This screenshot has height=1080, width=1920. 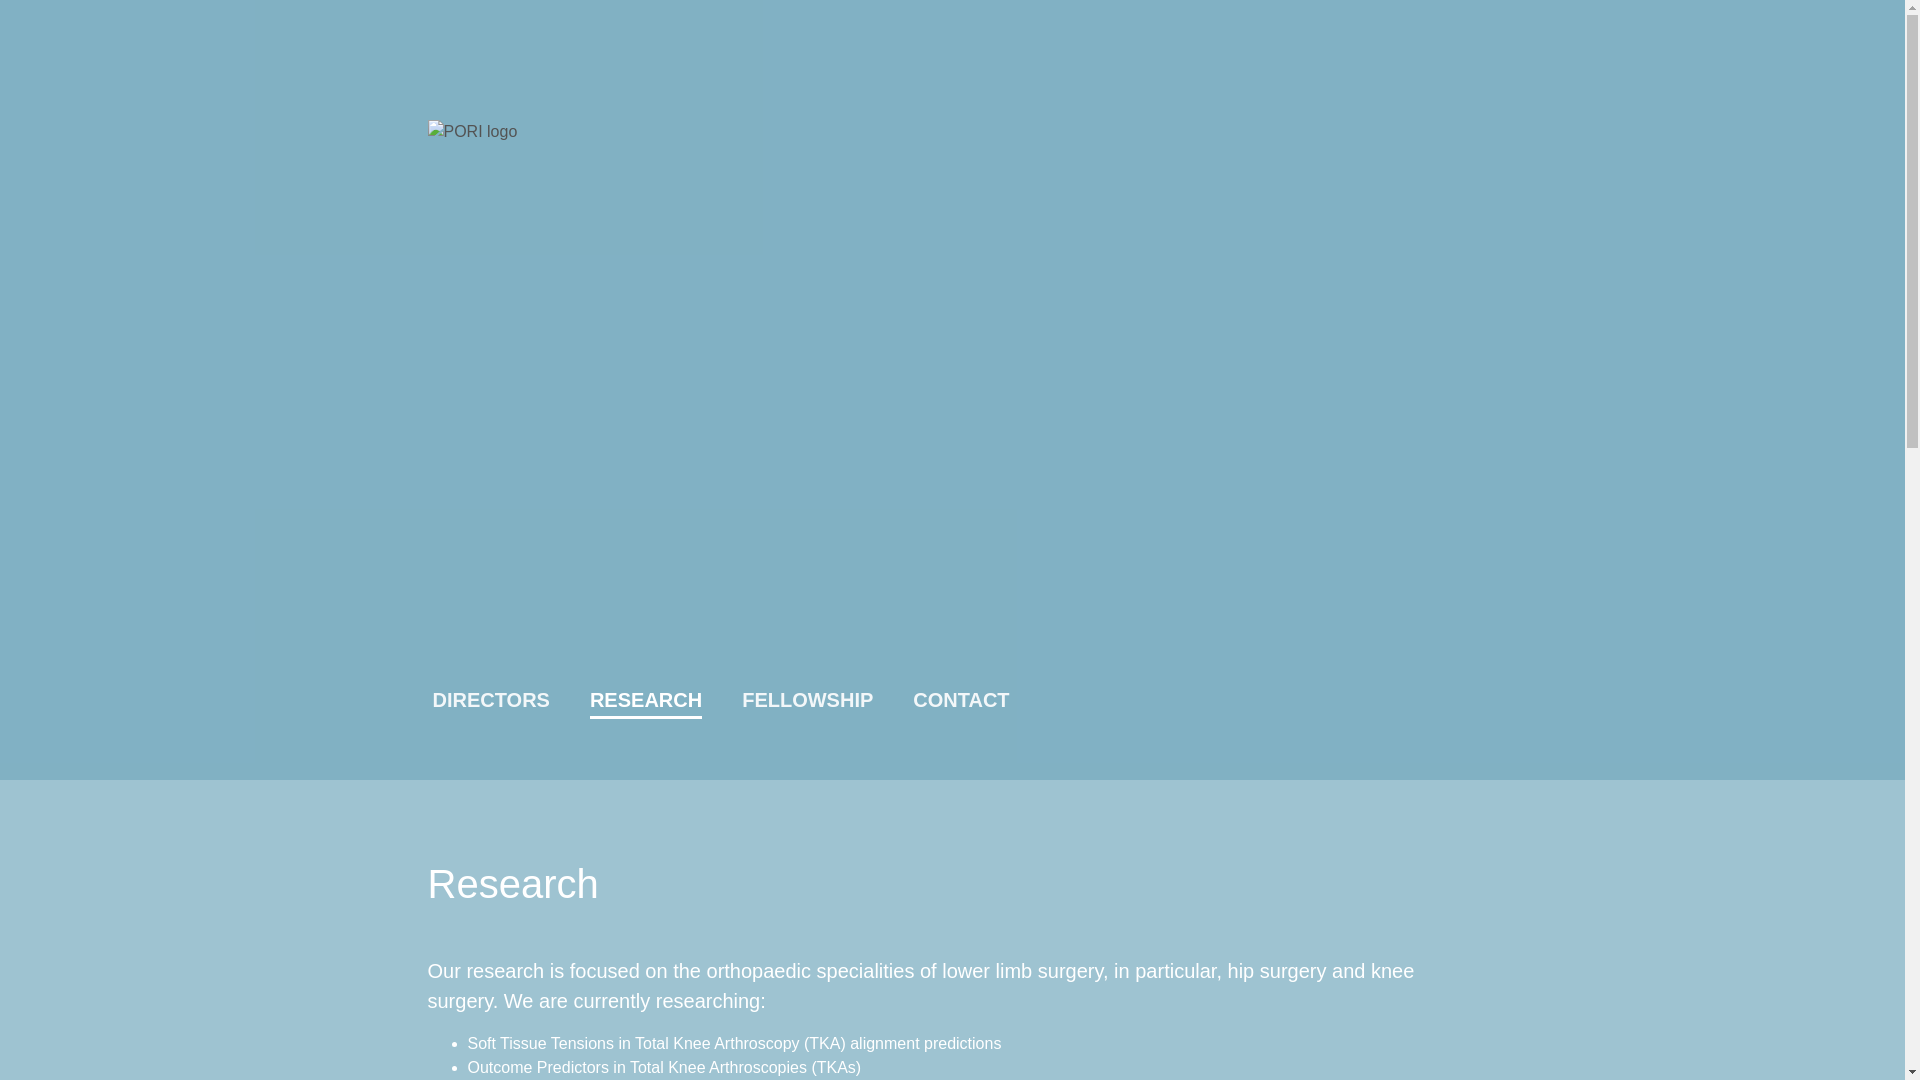 What do you see at coordinates (953, 370) in the screenshot?
I see `Home` at bounding box center [953, 370].